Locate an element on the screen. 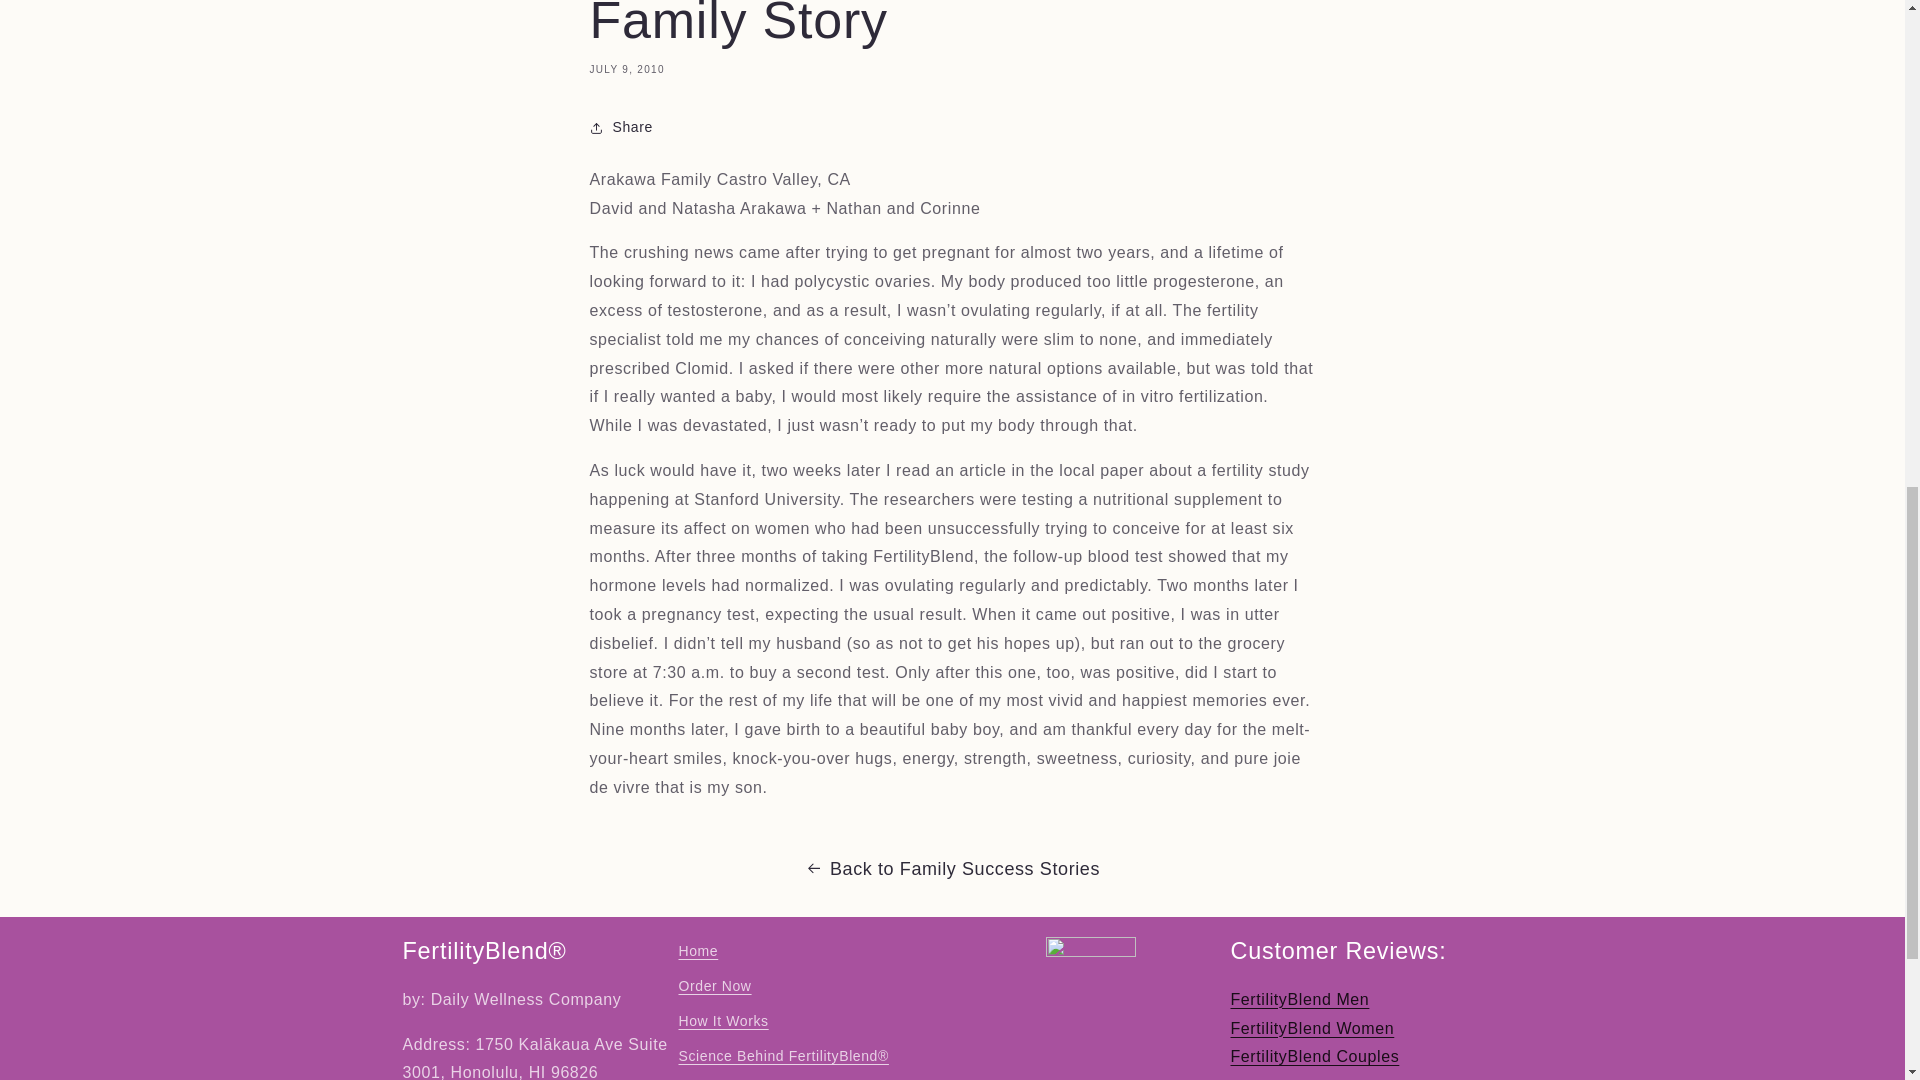 The height and width of the screenshot is (1080, 1920). How It Works is located at coordinates (722, 1021).